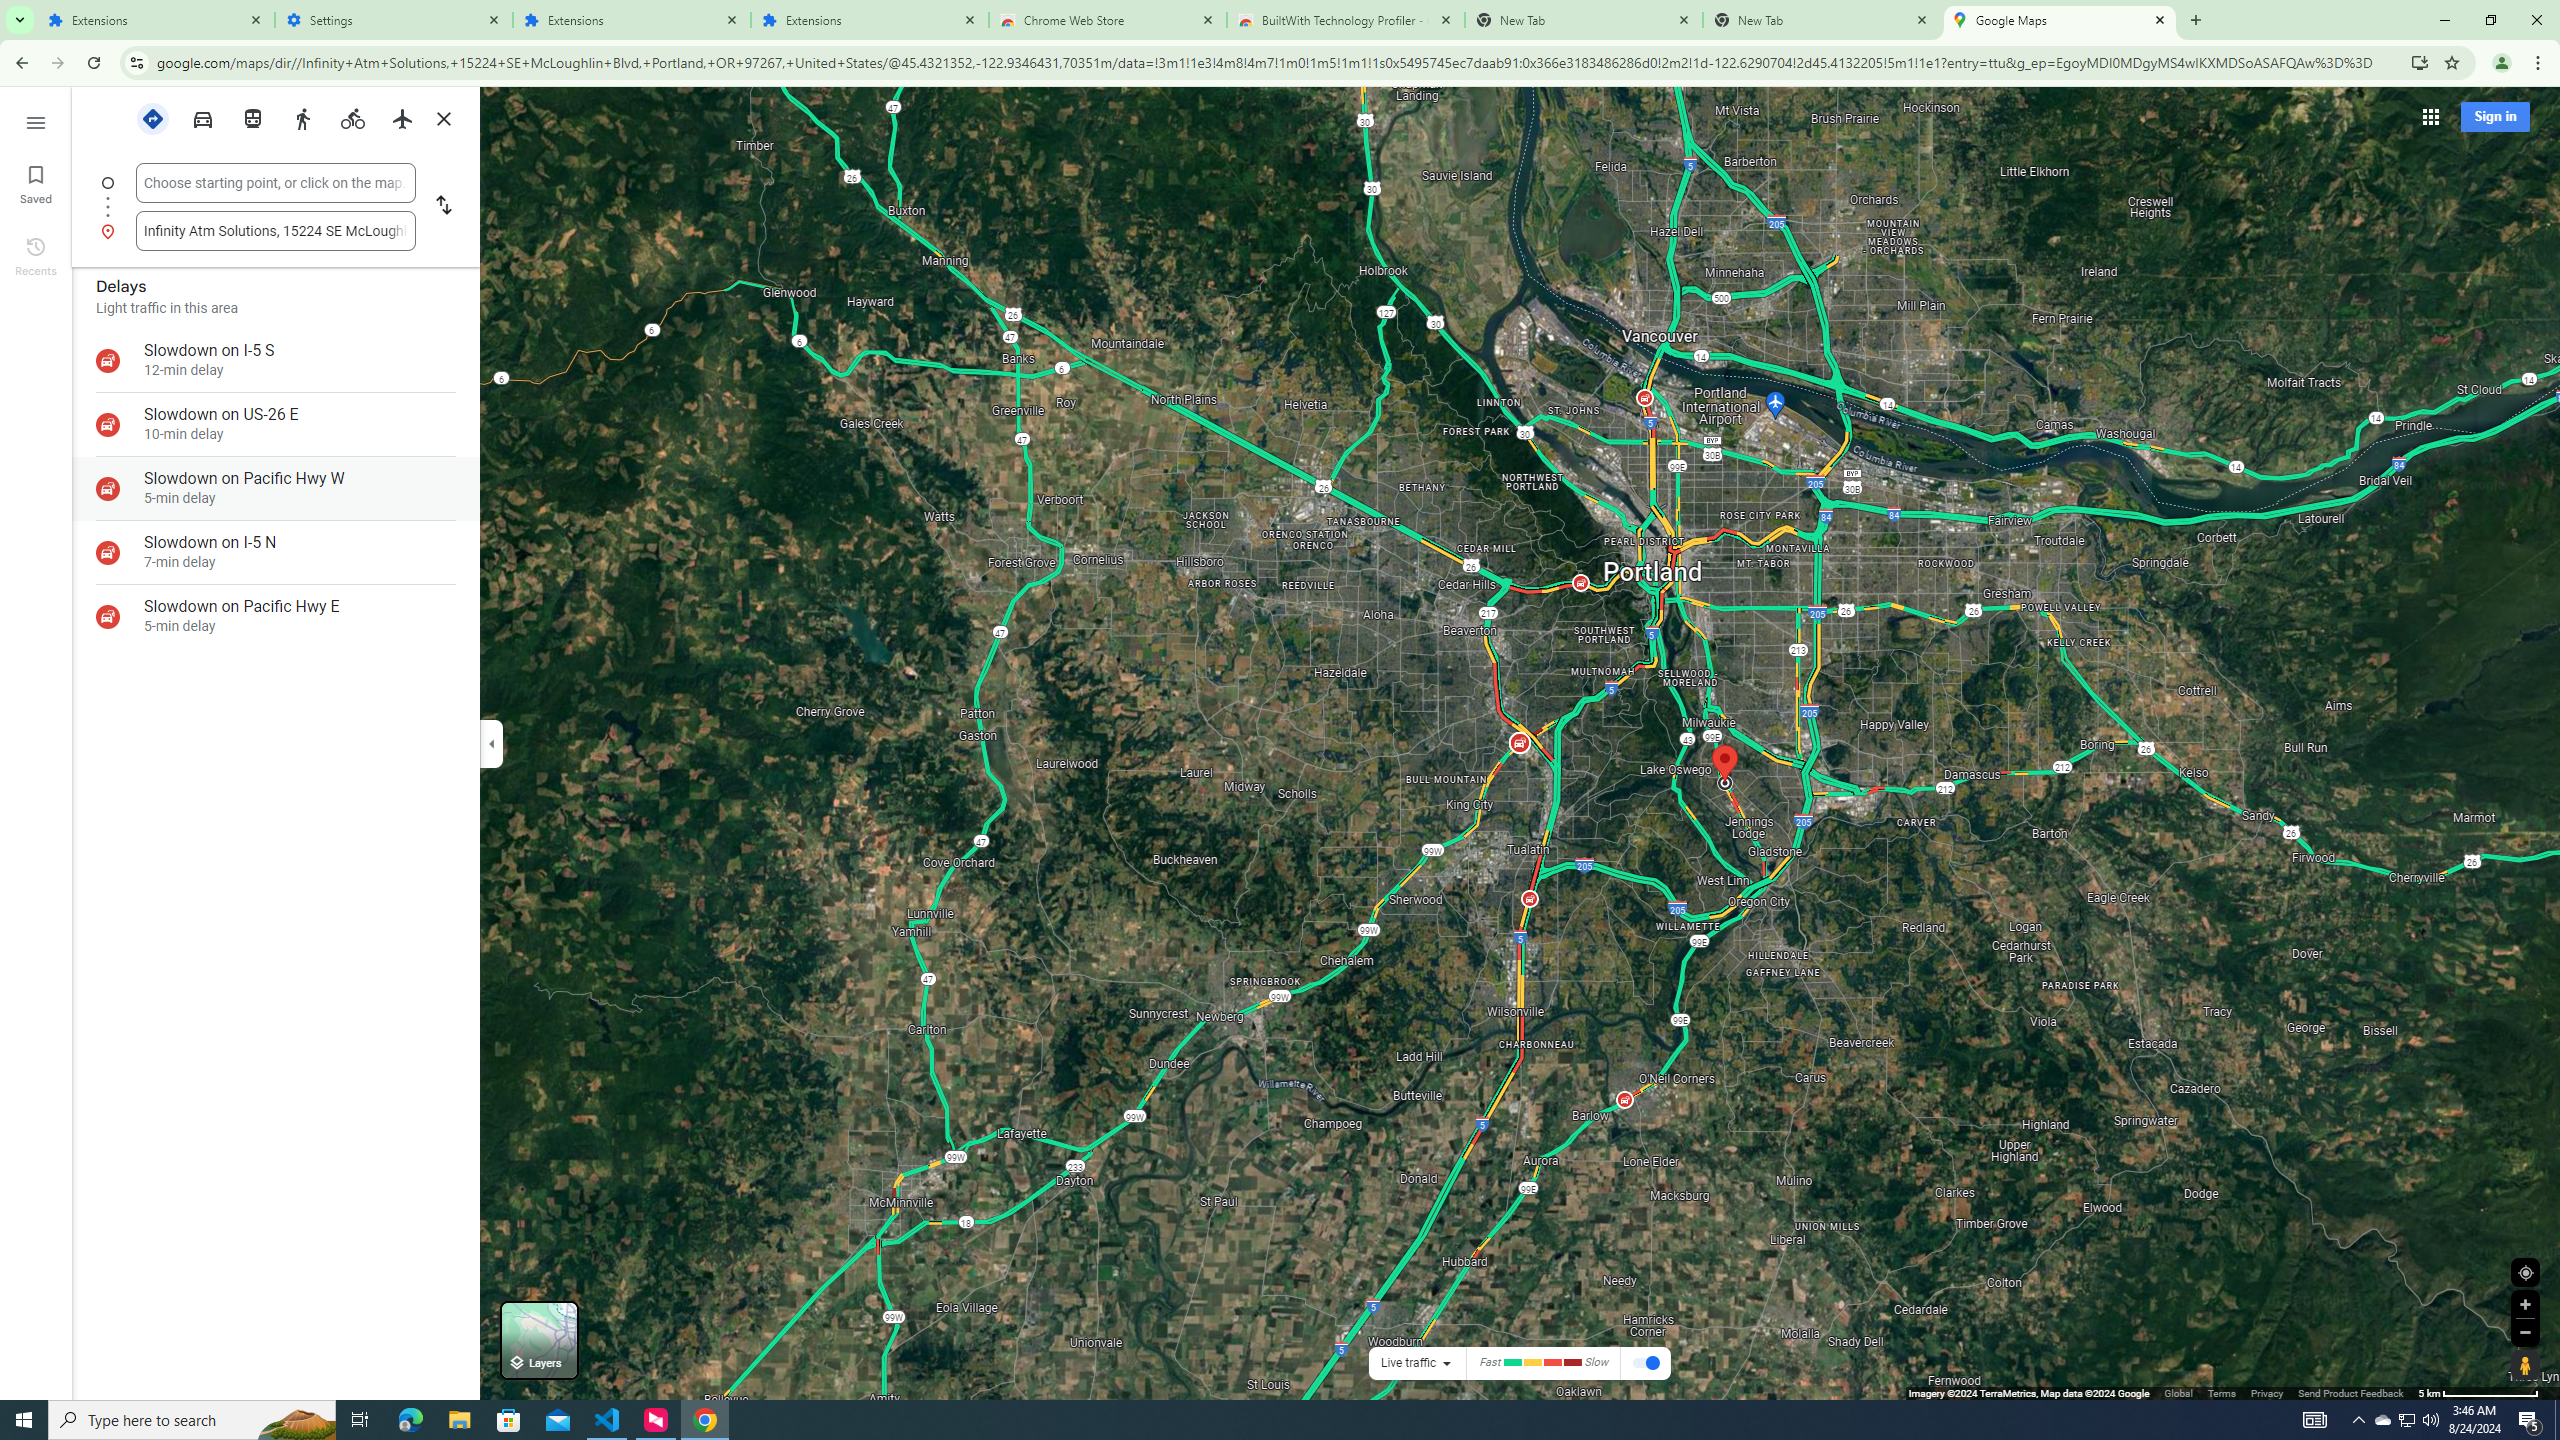  I want to click on Flights, so click(402, 117).